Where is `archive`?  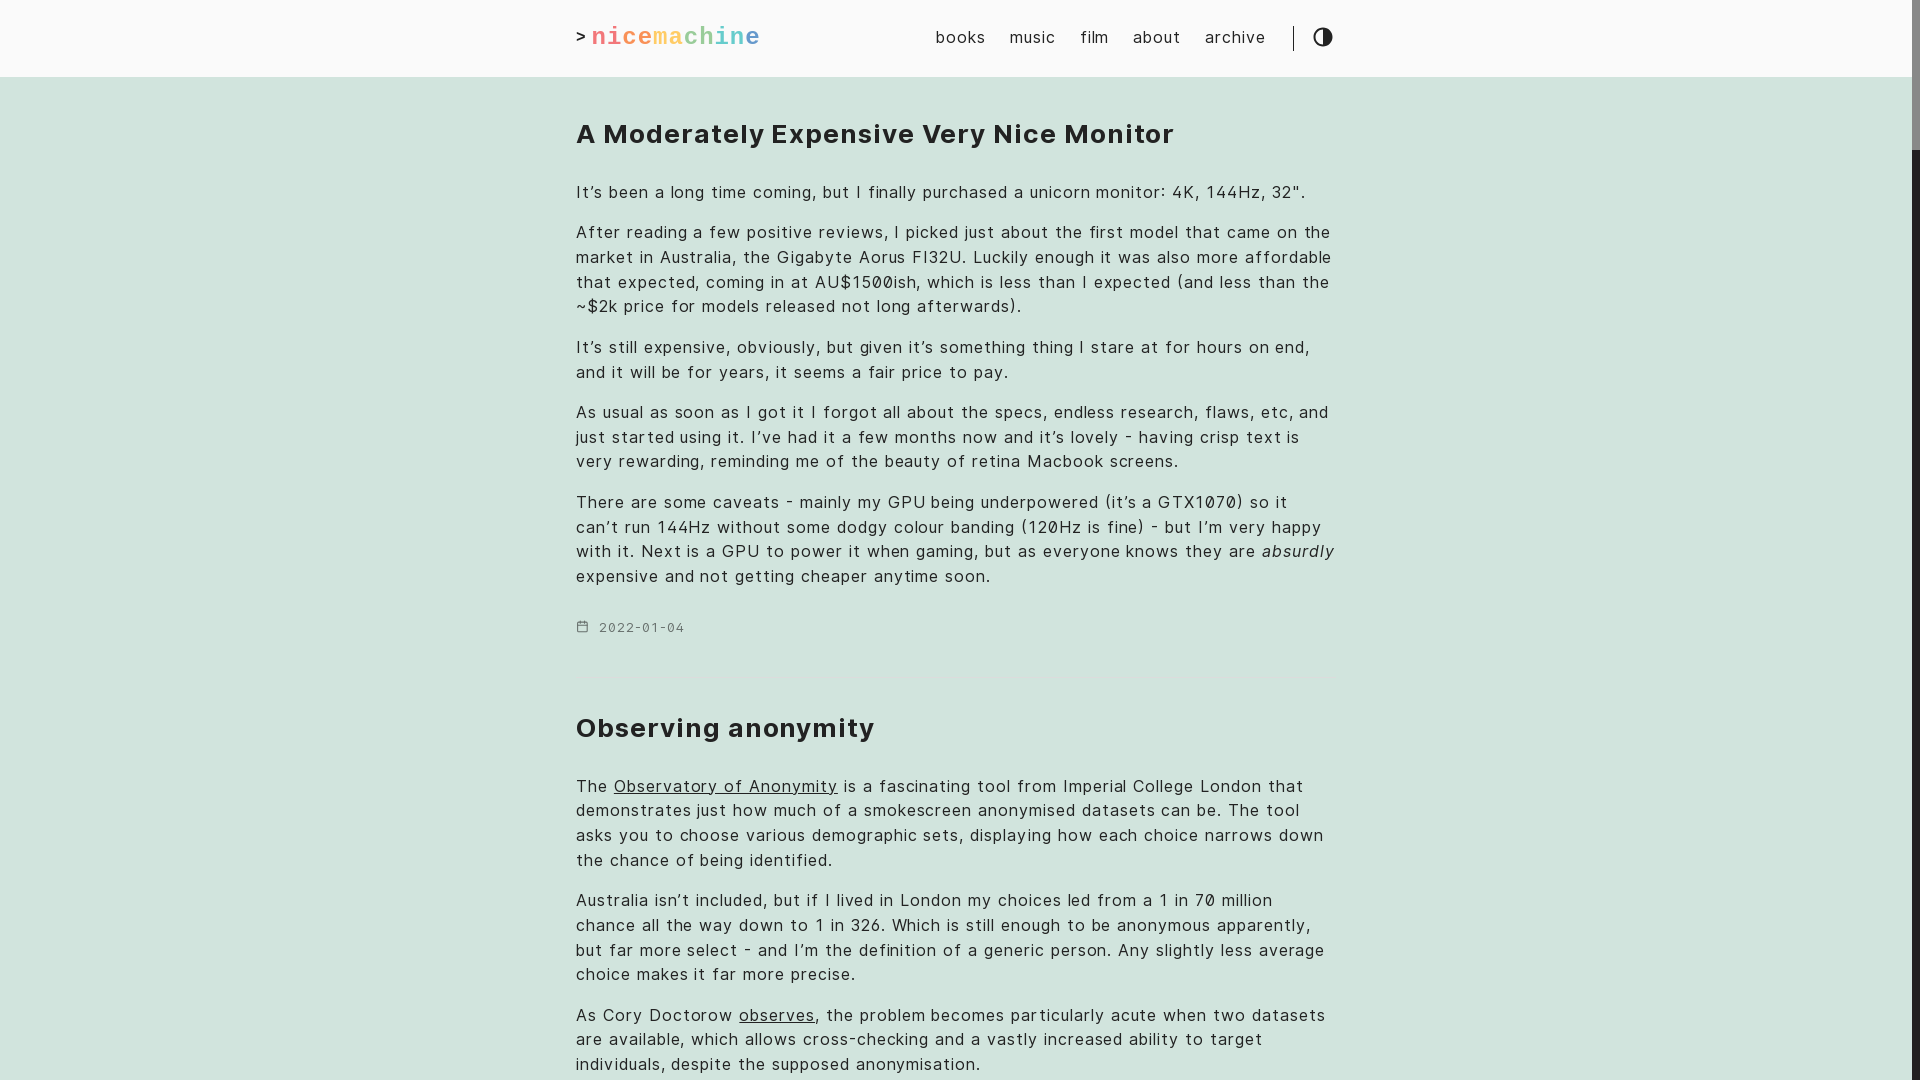
archive is located at coordinates (1236, 38).